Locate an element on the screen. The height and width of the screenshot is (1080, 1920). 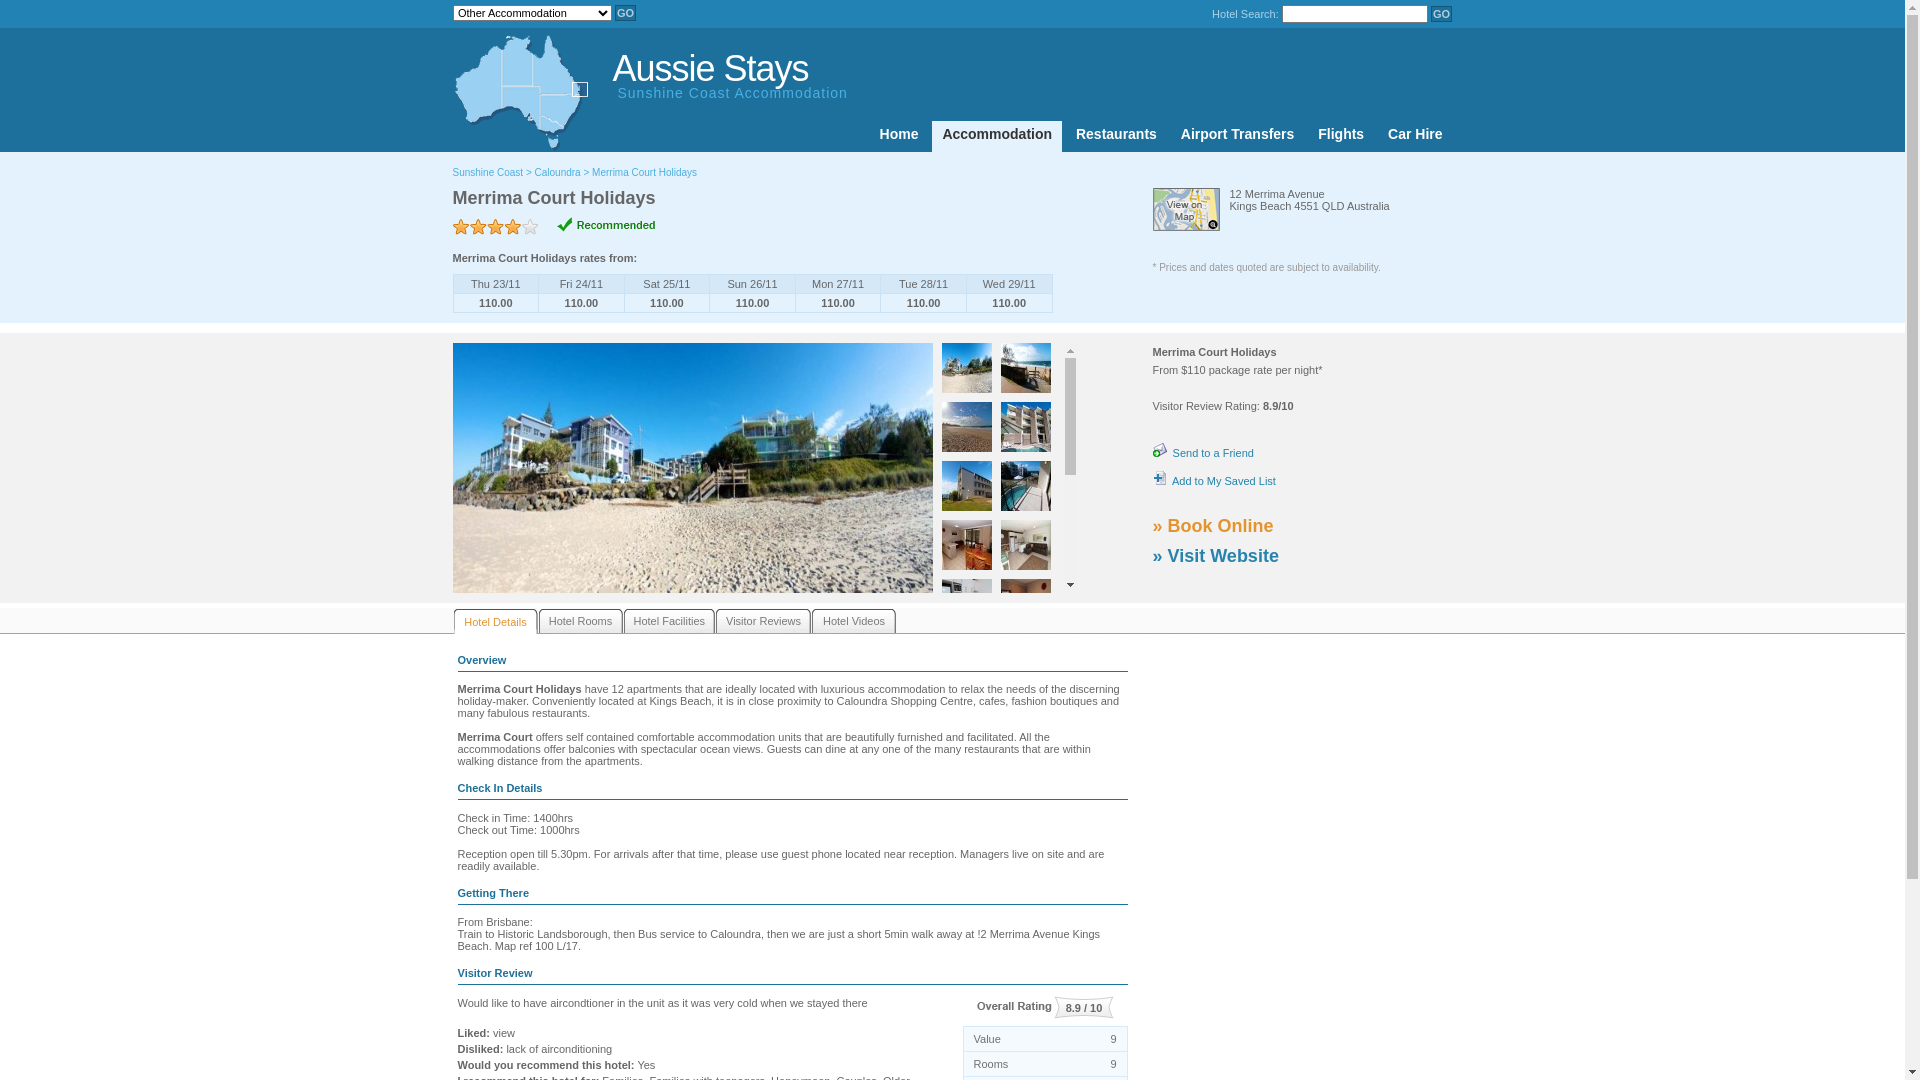
Merrima Court Holidays is located at coordinates (644, 172).